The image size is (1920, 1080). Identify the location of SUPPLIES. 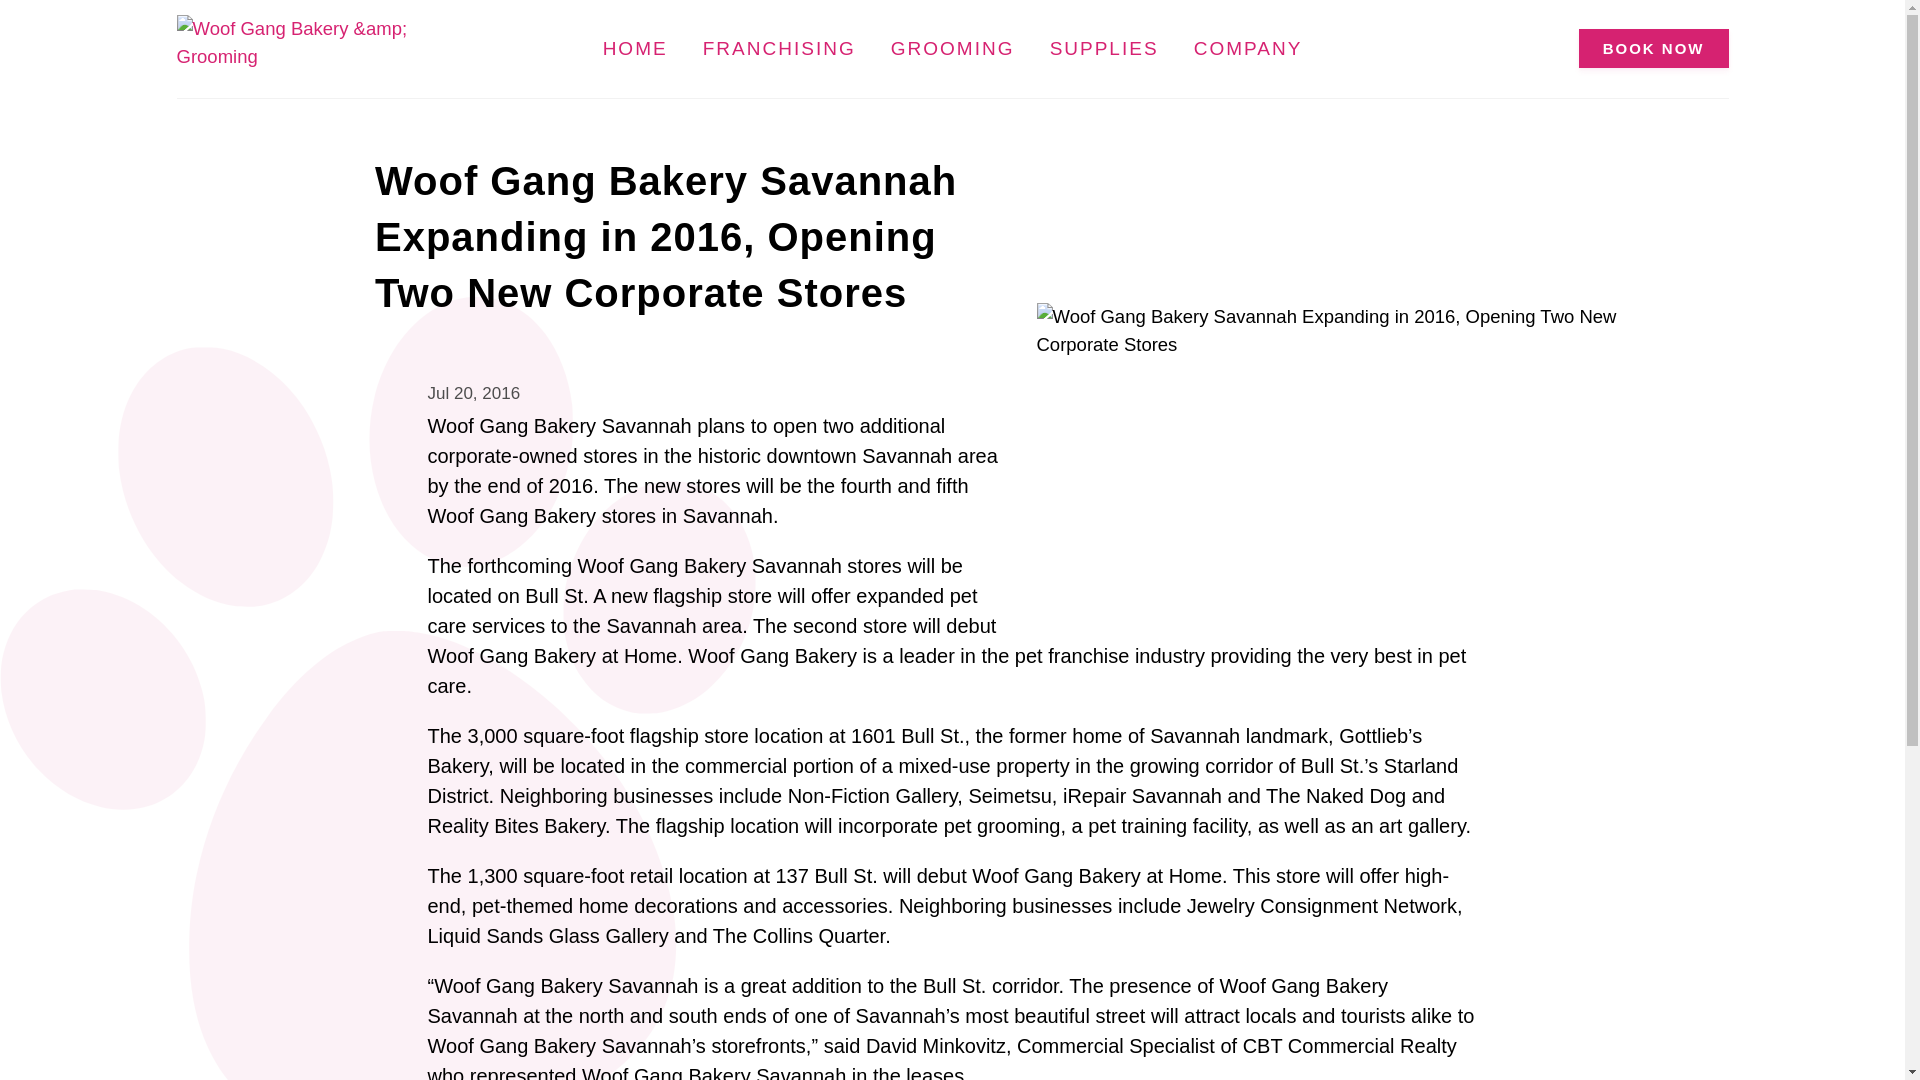
(1104, 49).